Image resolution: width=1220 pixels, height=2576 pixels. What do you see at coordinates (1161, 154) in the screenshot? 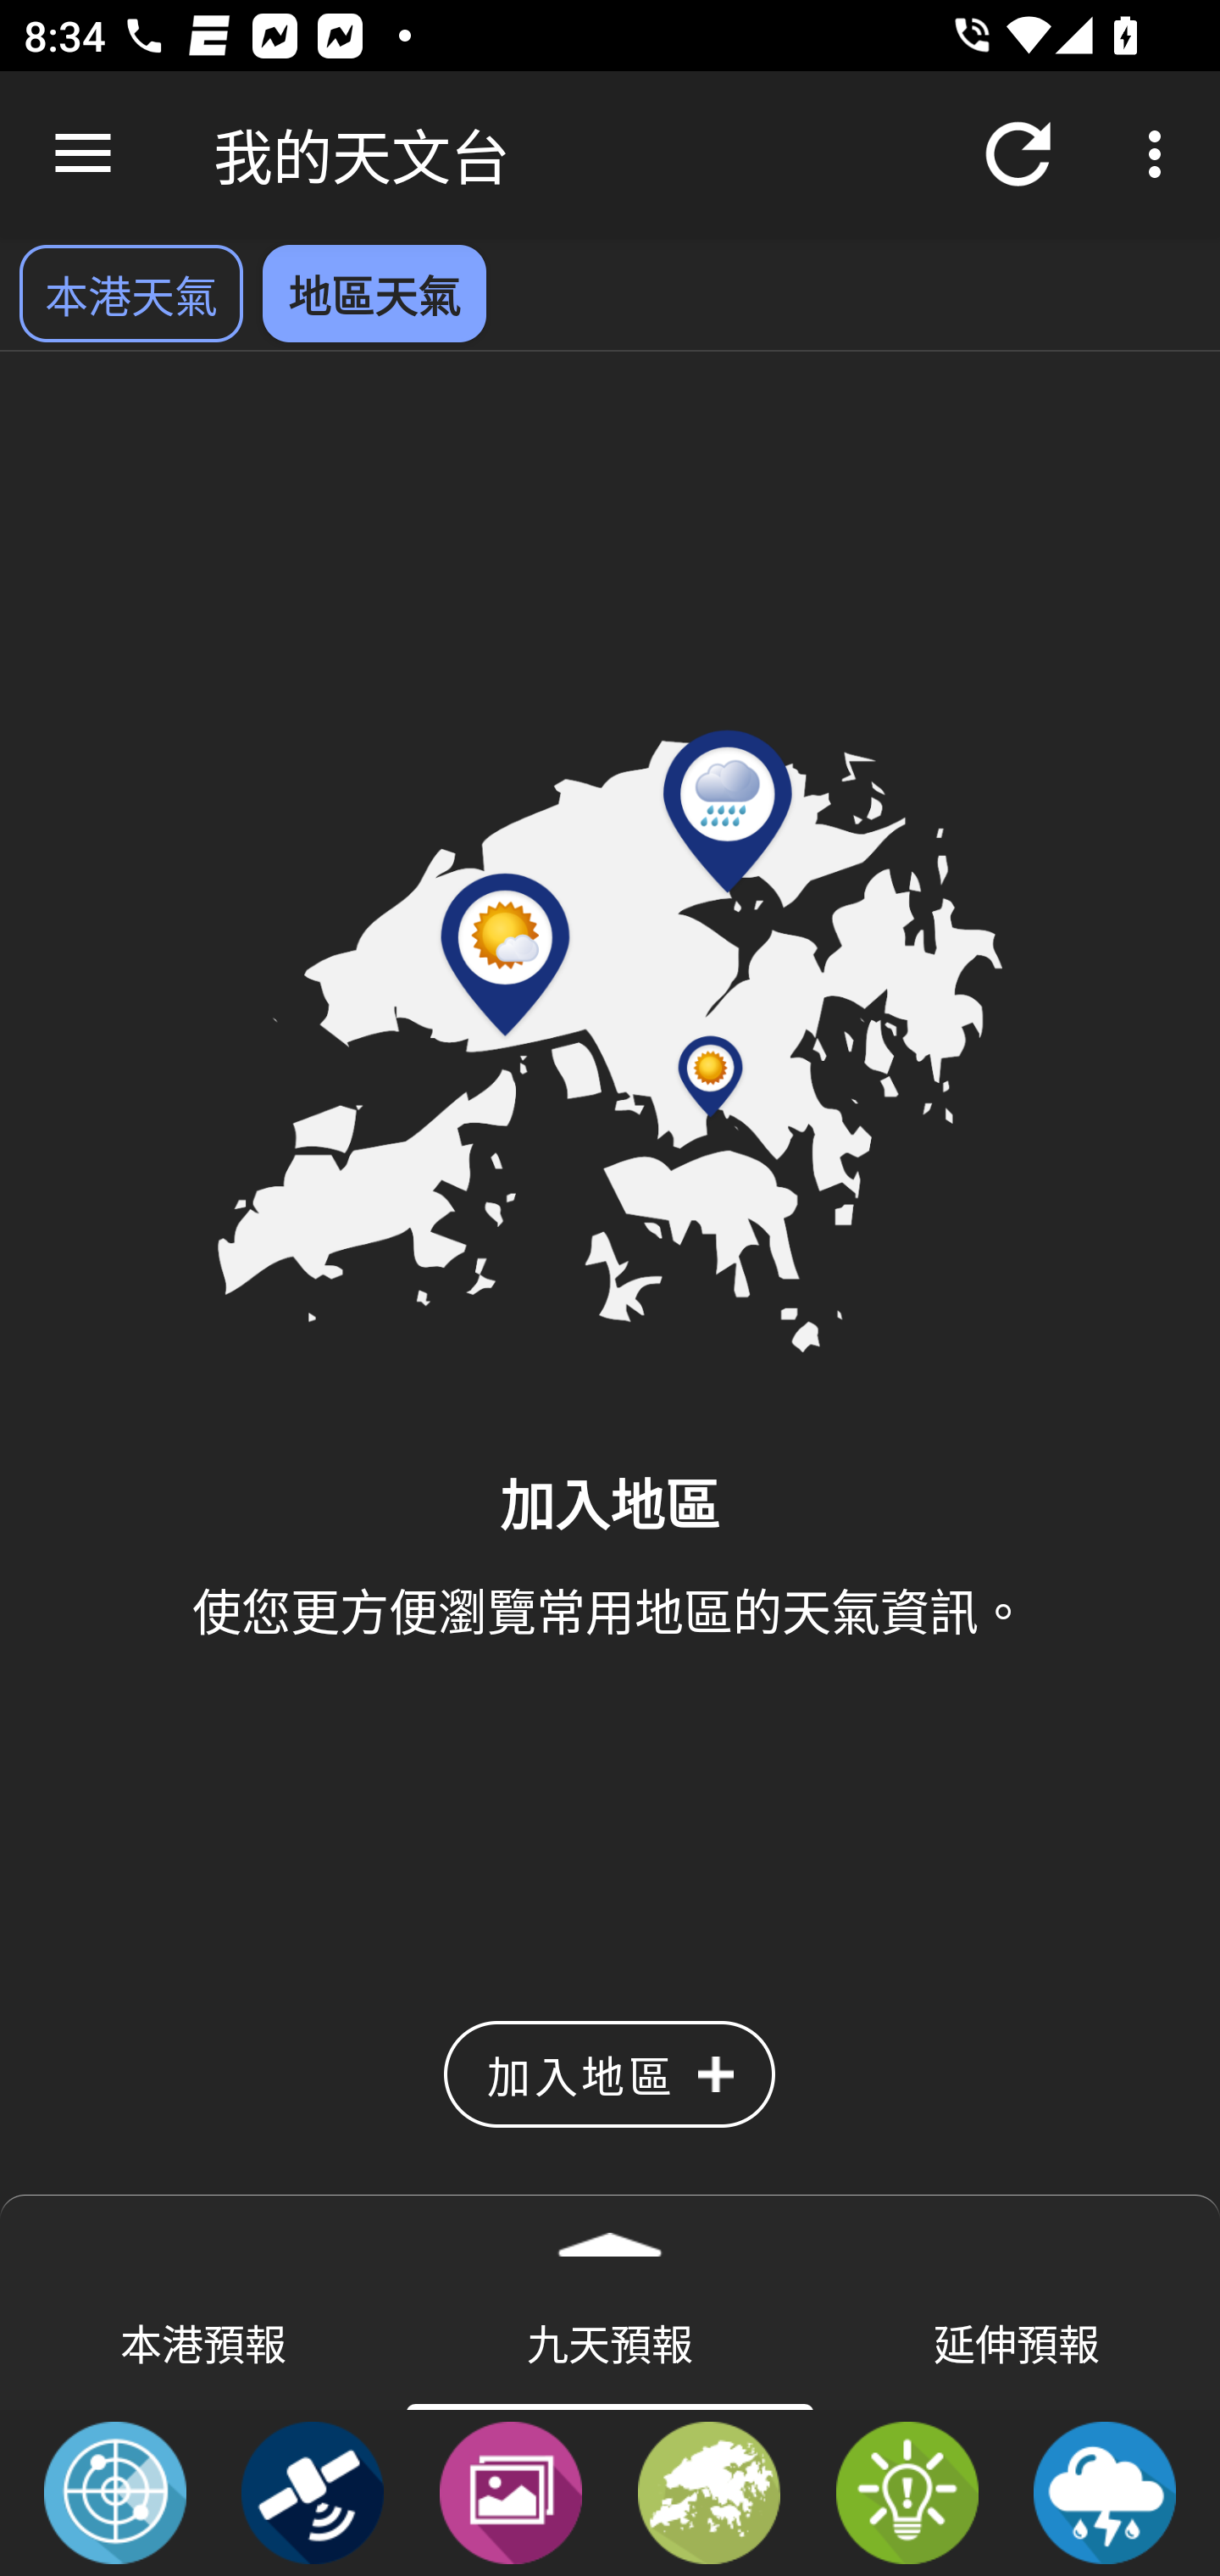
I see `更多選項` at bounding box center [1161, 154].